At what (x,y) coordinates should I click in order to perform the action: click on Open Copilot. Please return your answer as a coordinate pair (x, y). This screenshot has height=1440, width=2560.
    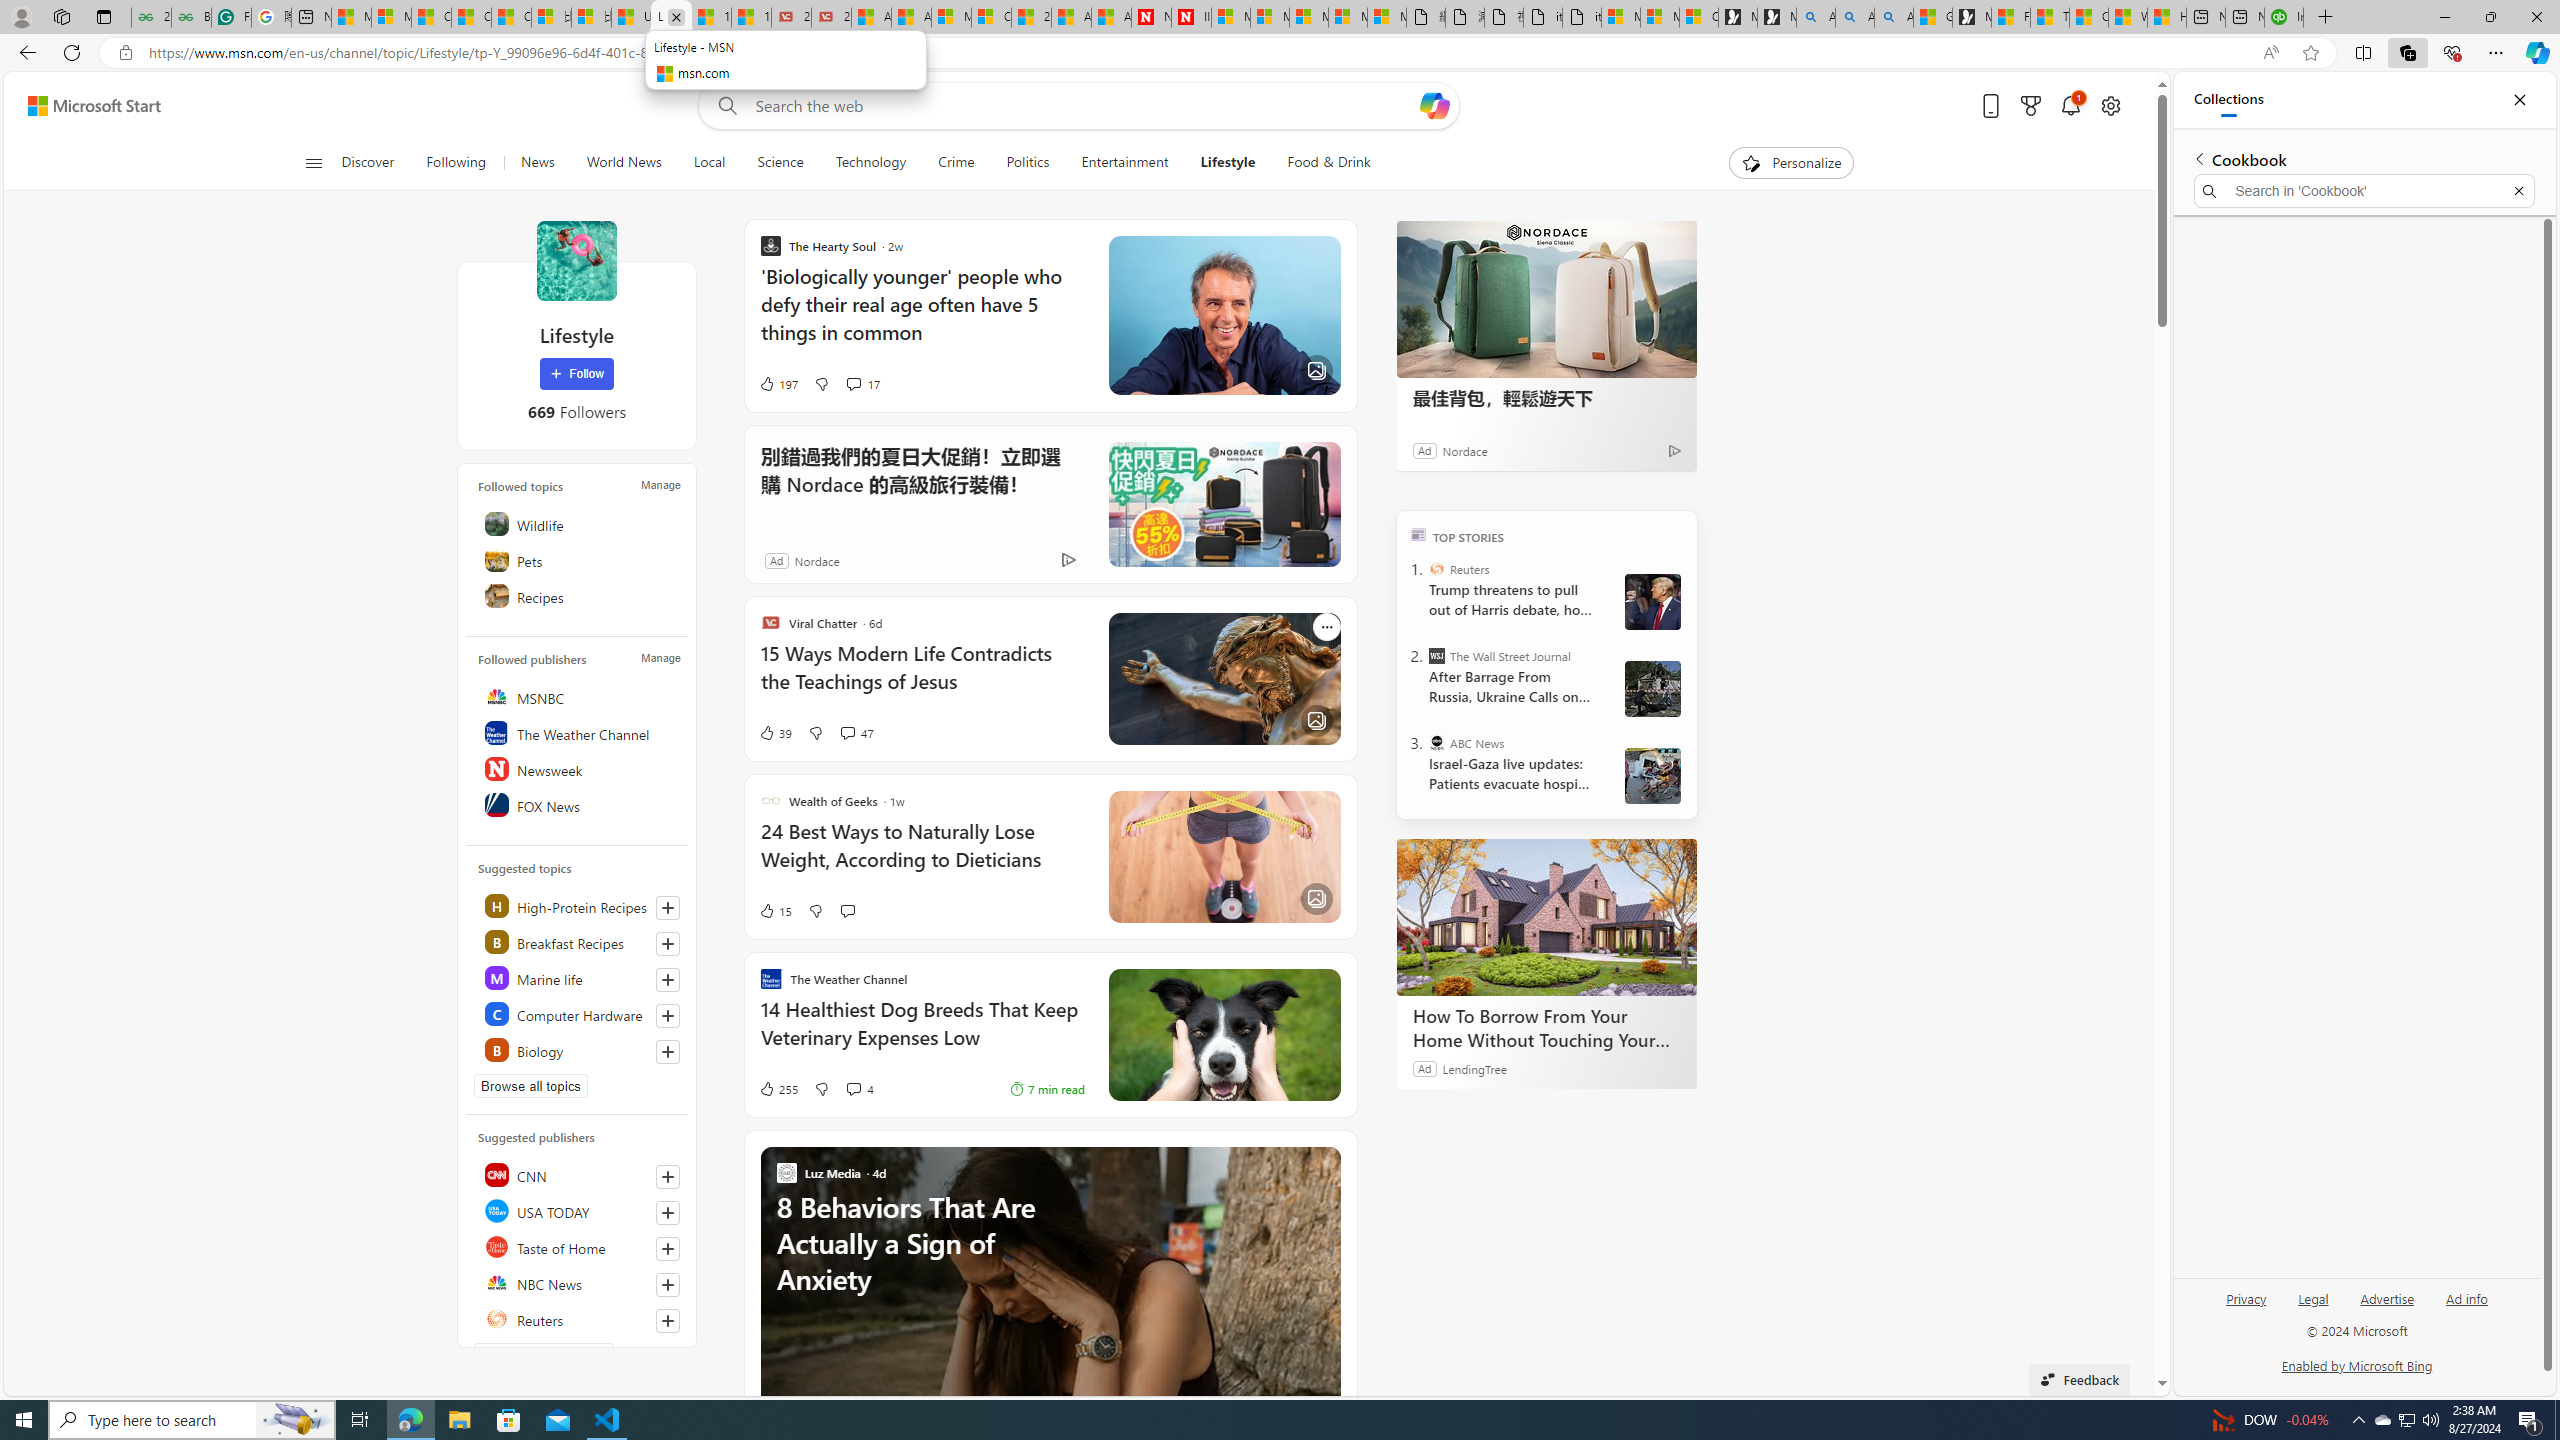
    Looking at the image, I should click on (1434, 106).